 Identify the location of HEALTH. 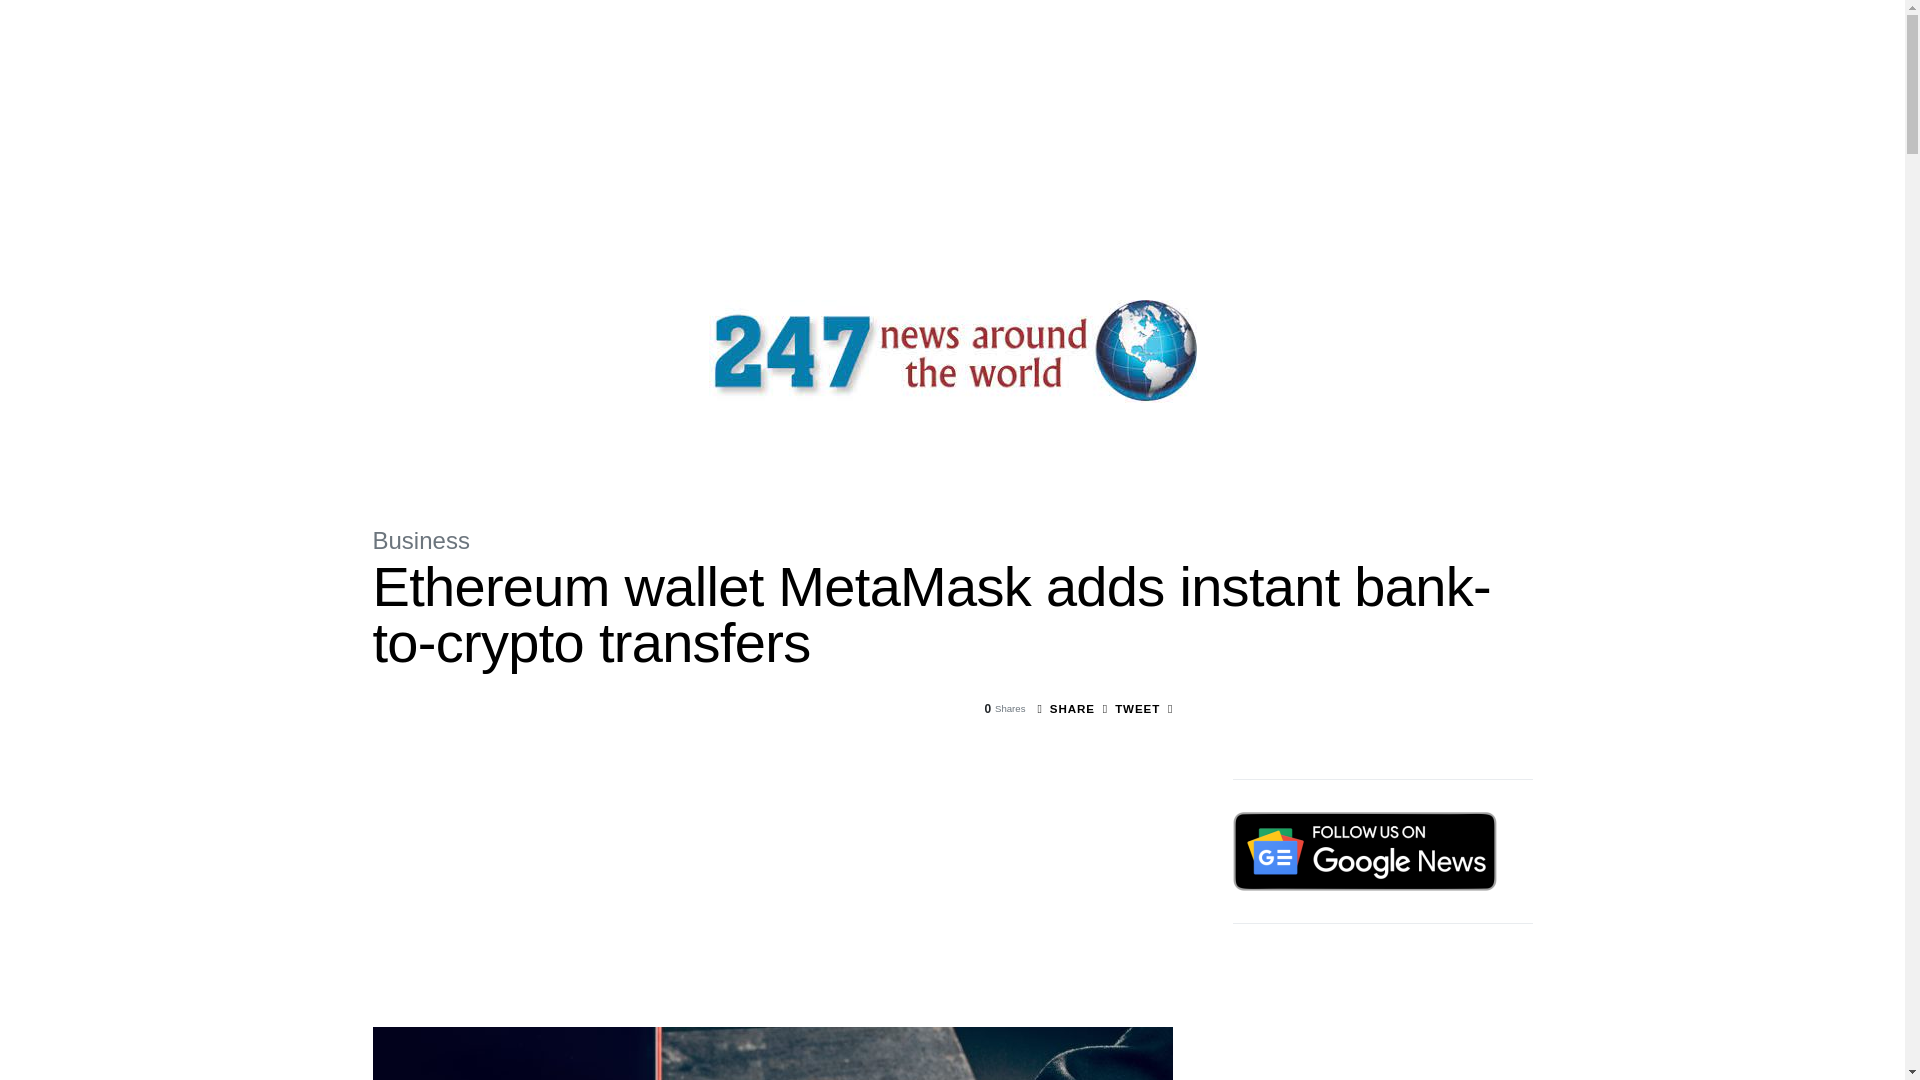
(864, 452).